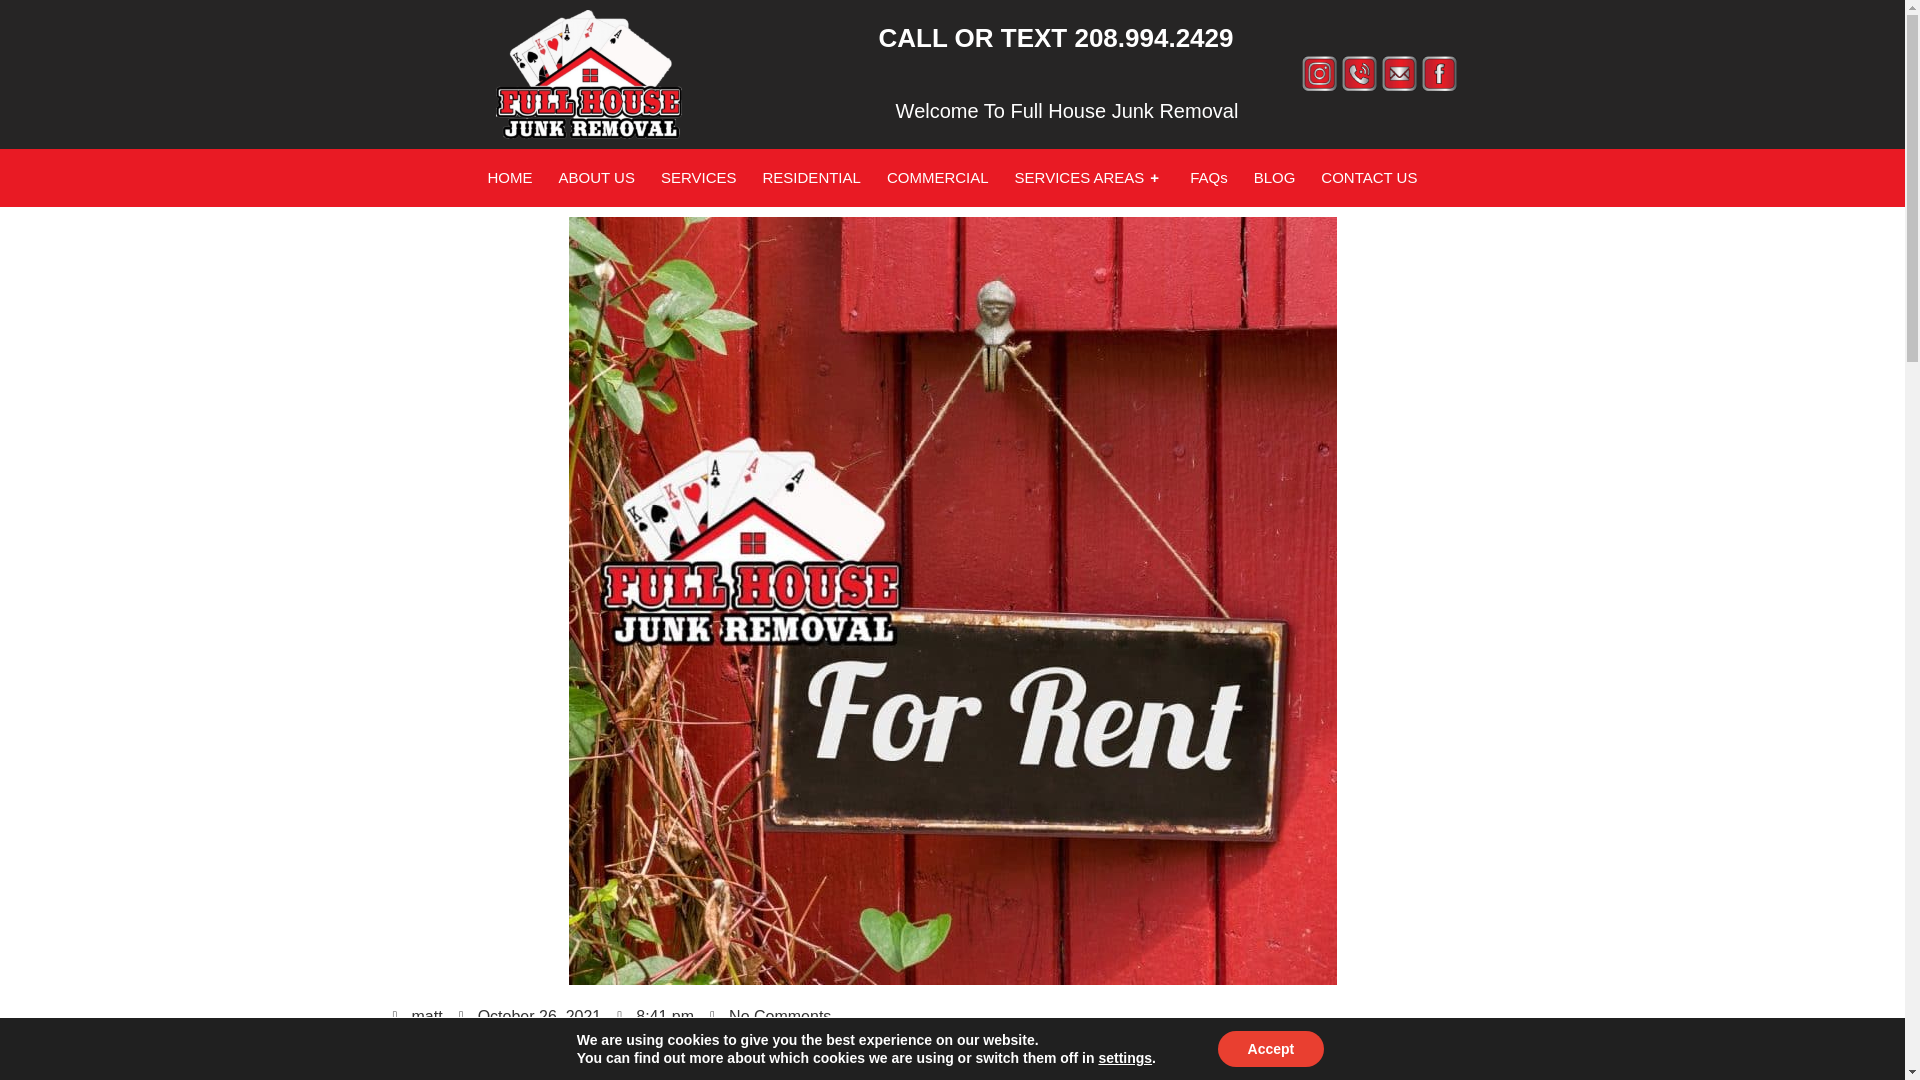 The width and height of the screenshot is (1920, 1080). What do you see at coordinates (698, 178) in the screenshot?
I see `SERVICES` at bounding box center [698, 178].